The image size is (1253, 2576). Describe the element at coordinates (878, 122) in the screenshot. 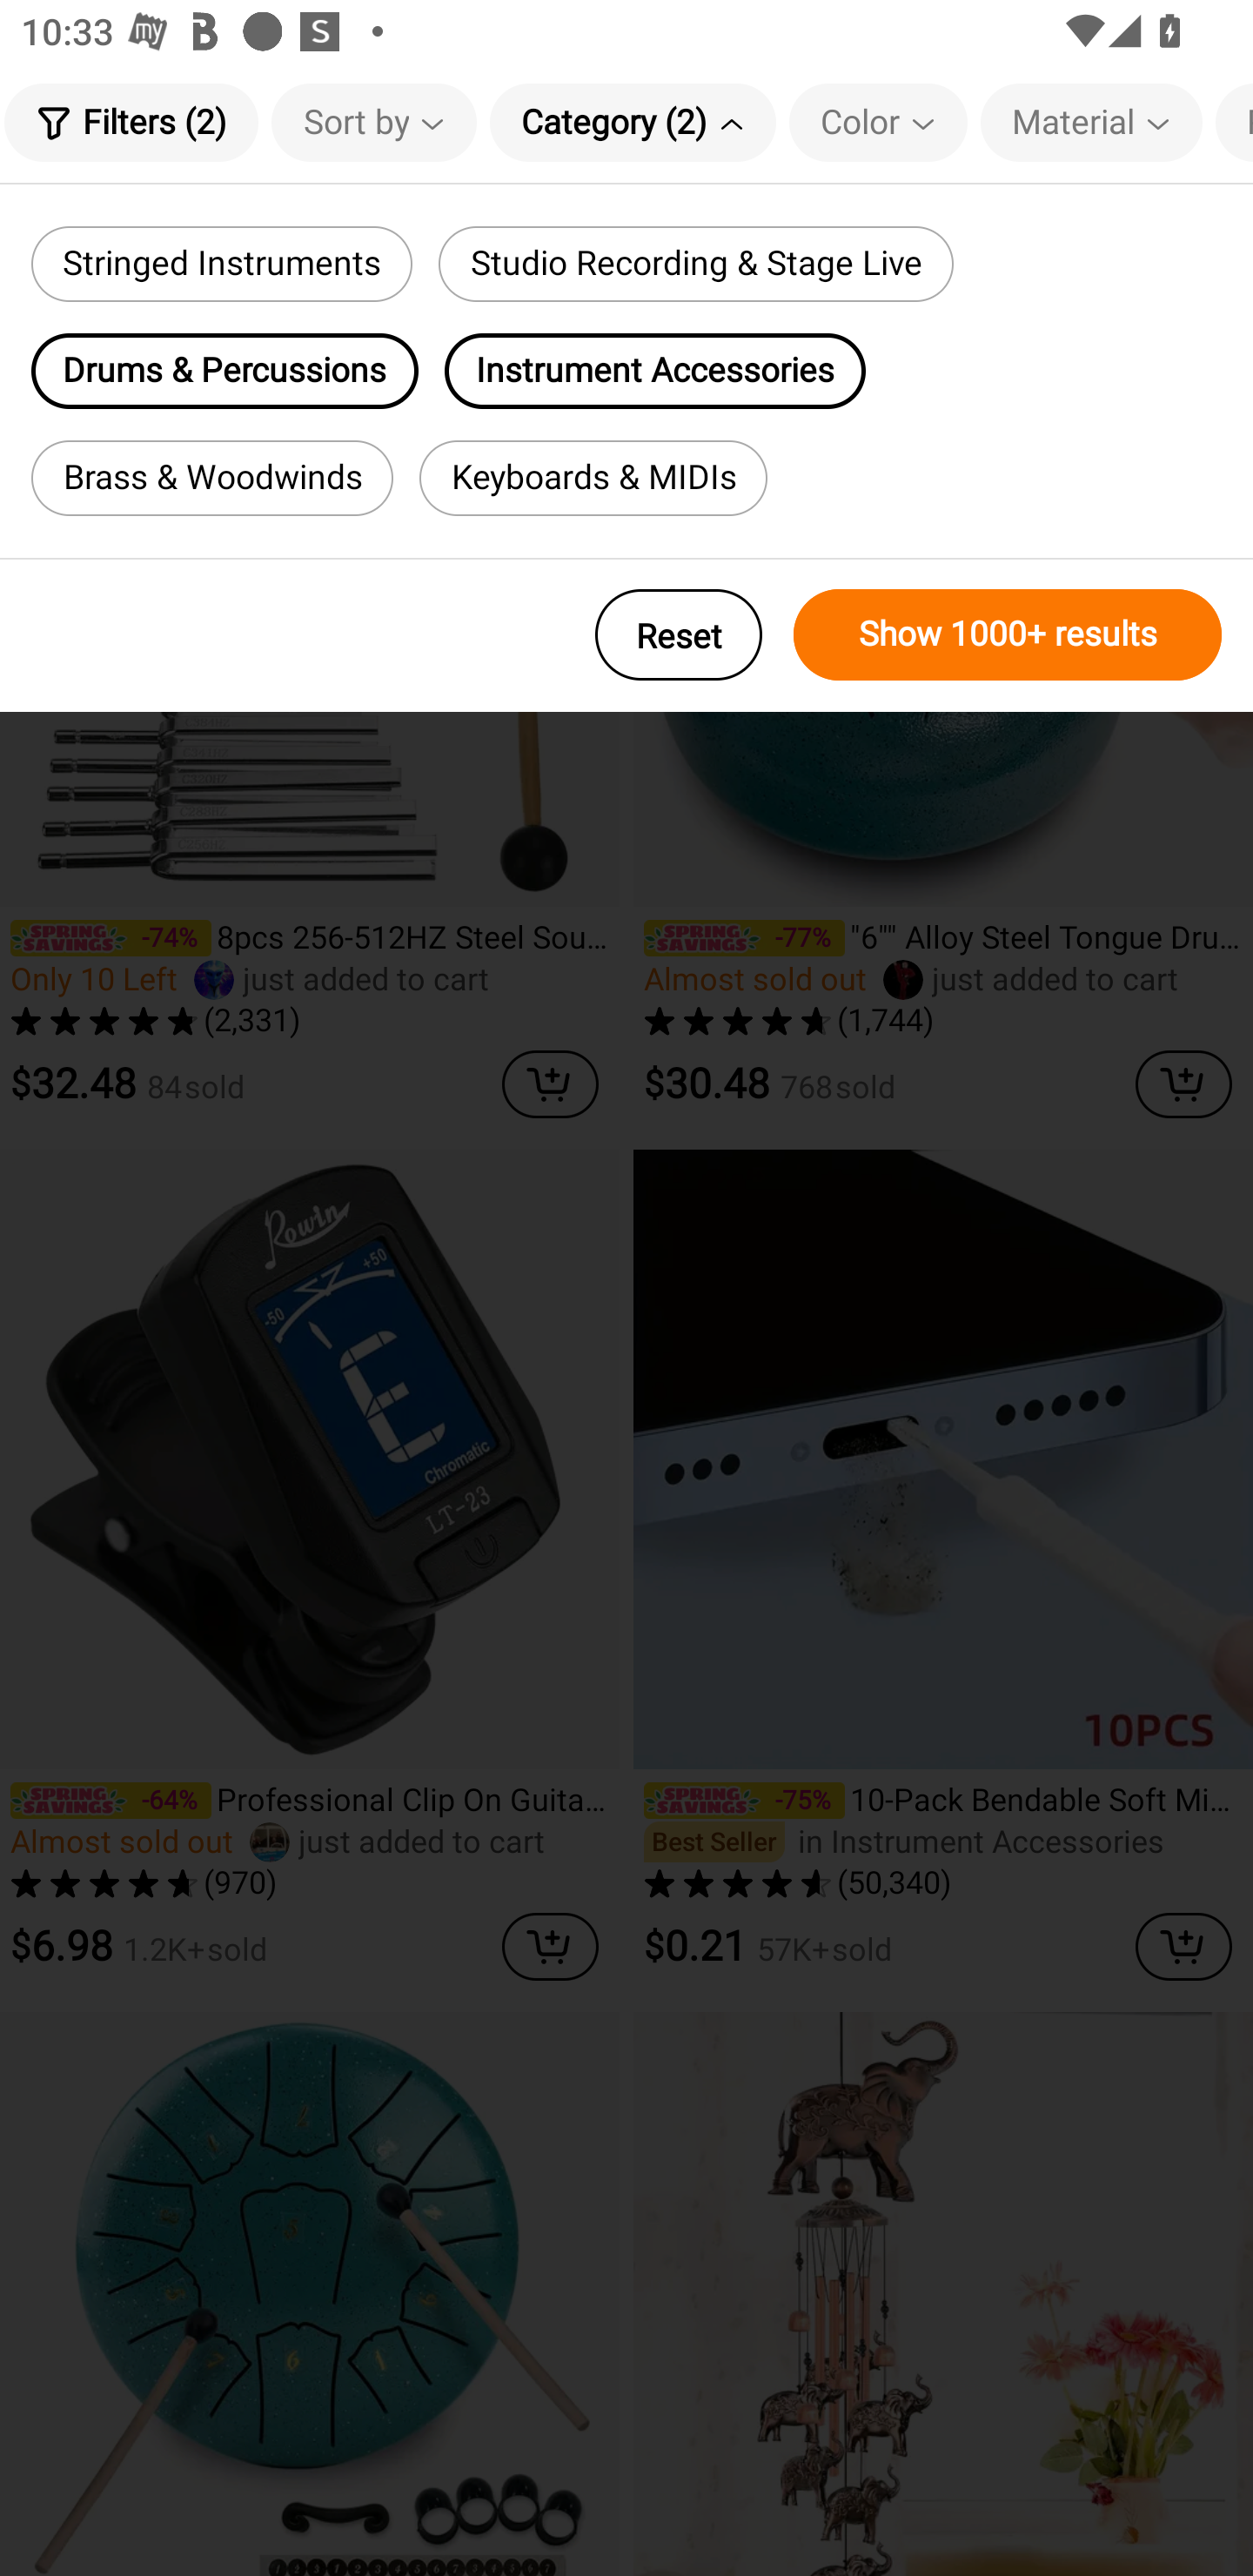

I see `Color` at that location.